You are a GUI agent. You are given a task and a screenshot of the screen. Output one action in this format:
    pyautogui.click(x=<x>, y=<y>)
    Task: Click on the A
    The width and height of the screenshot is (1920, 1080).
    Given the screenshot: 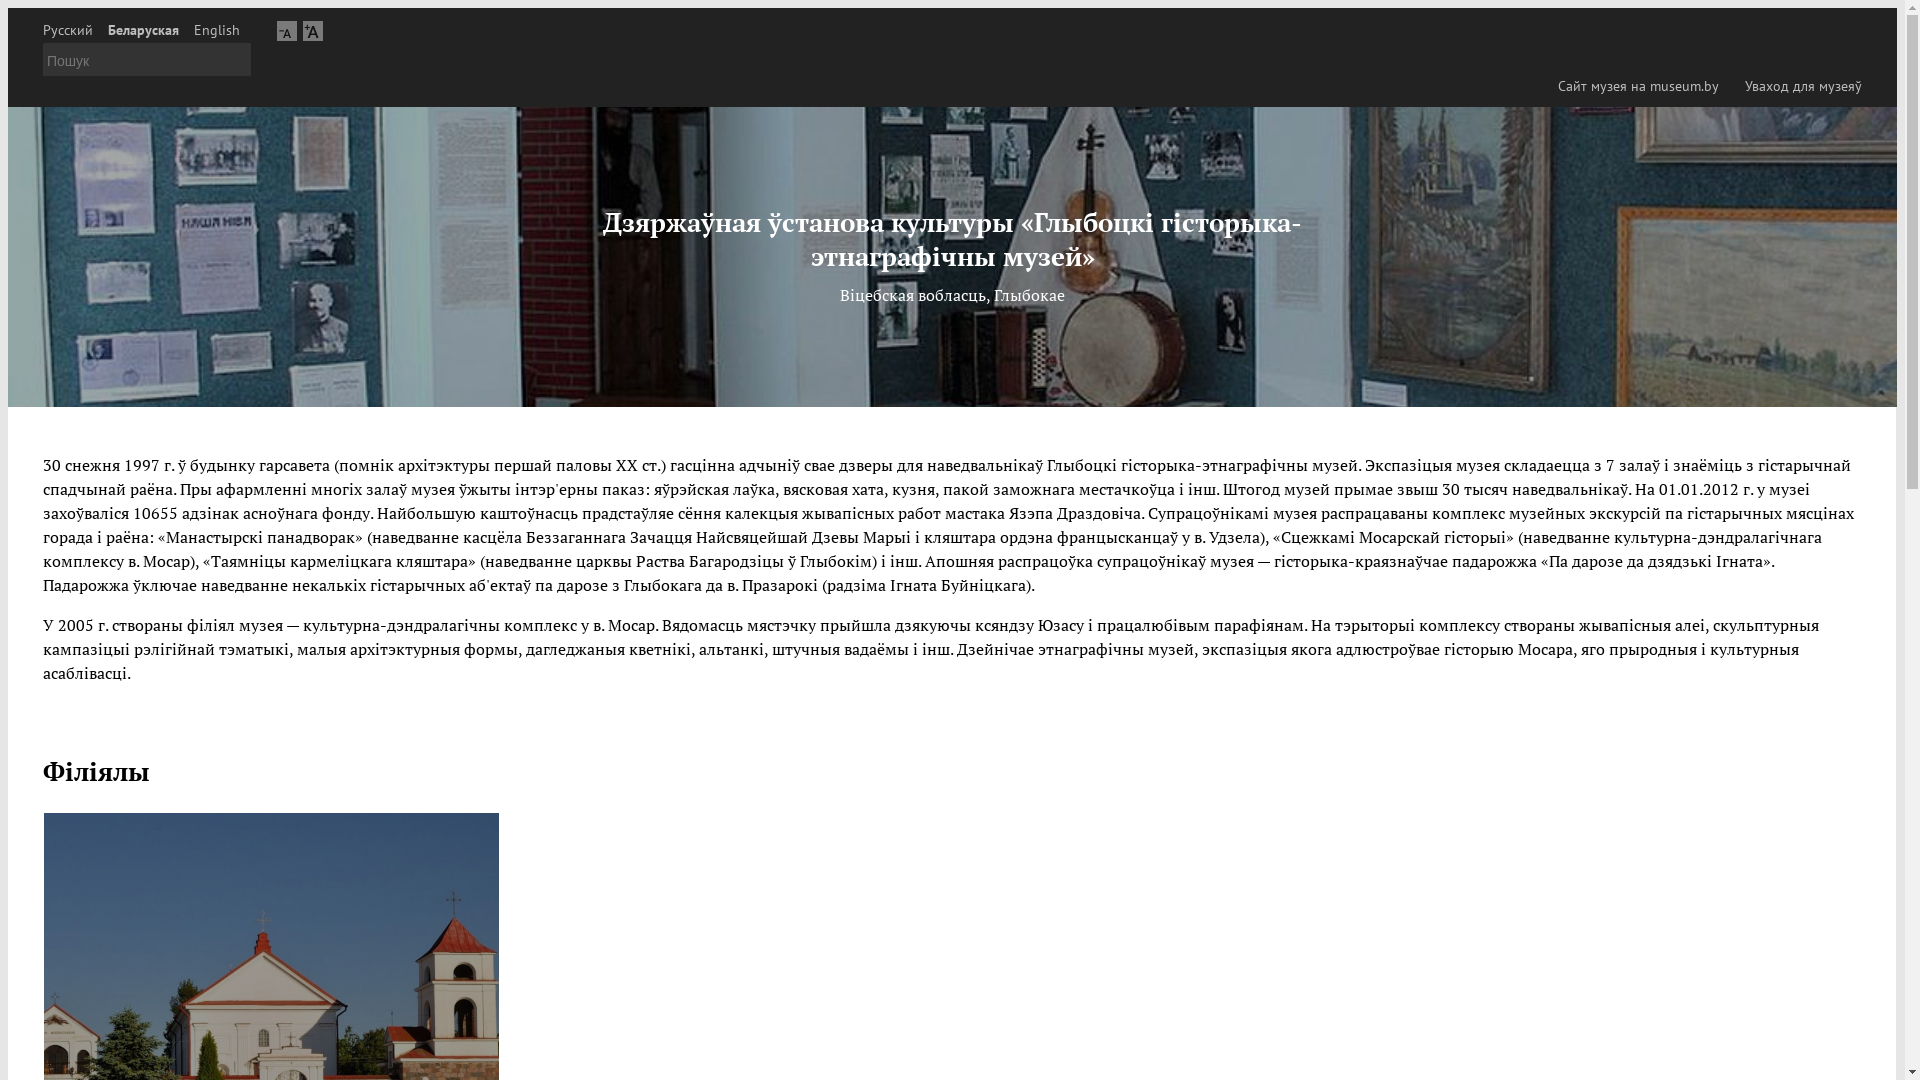 What is the action you would take?
    pyautogui.click(x=313, y=30)
    